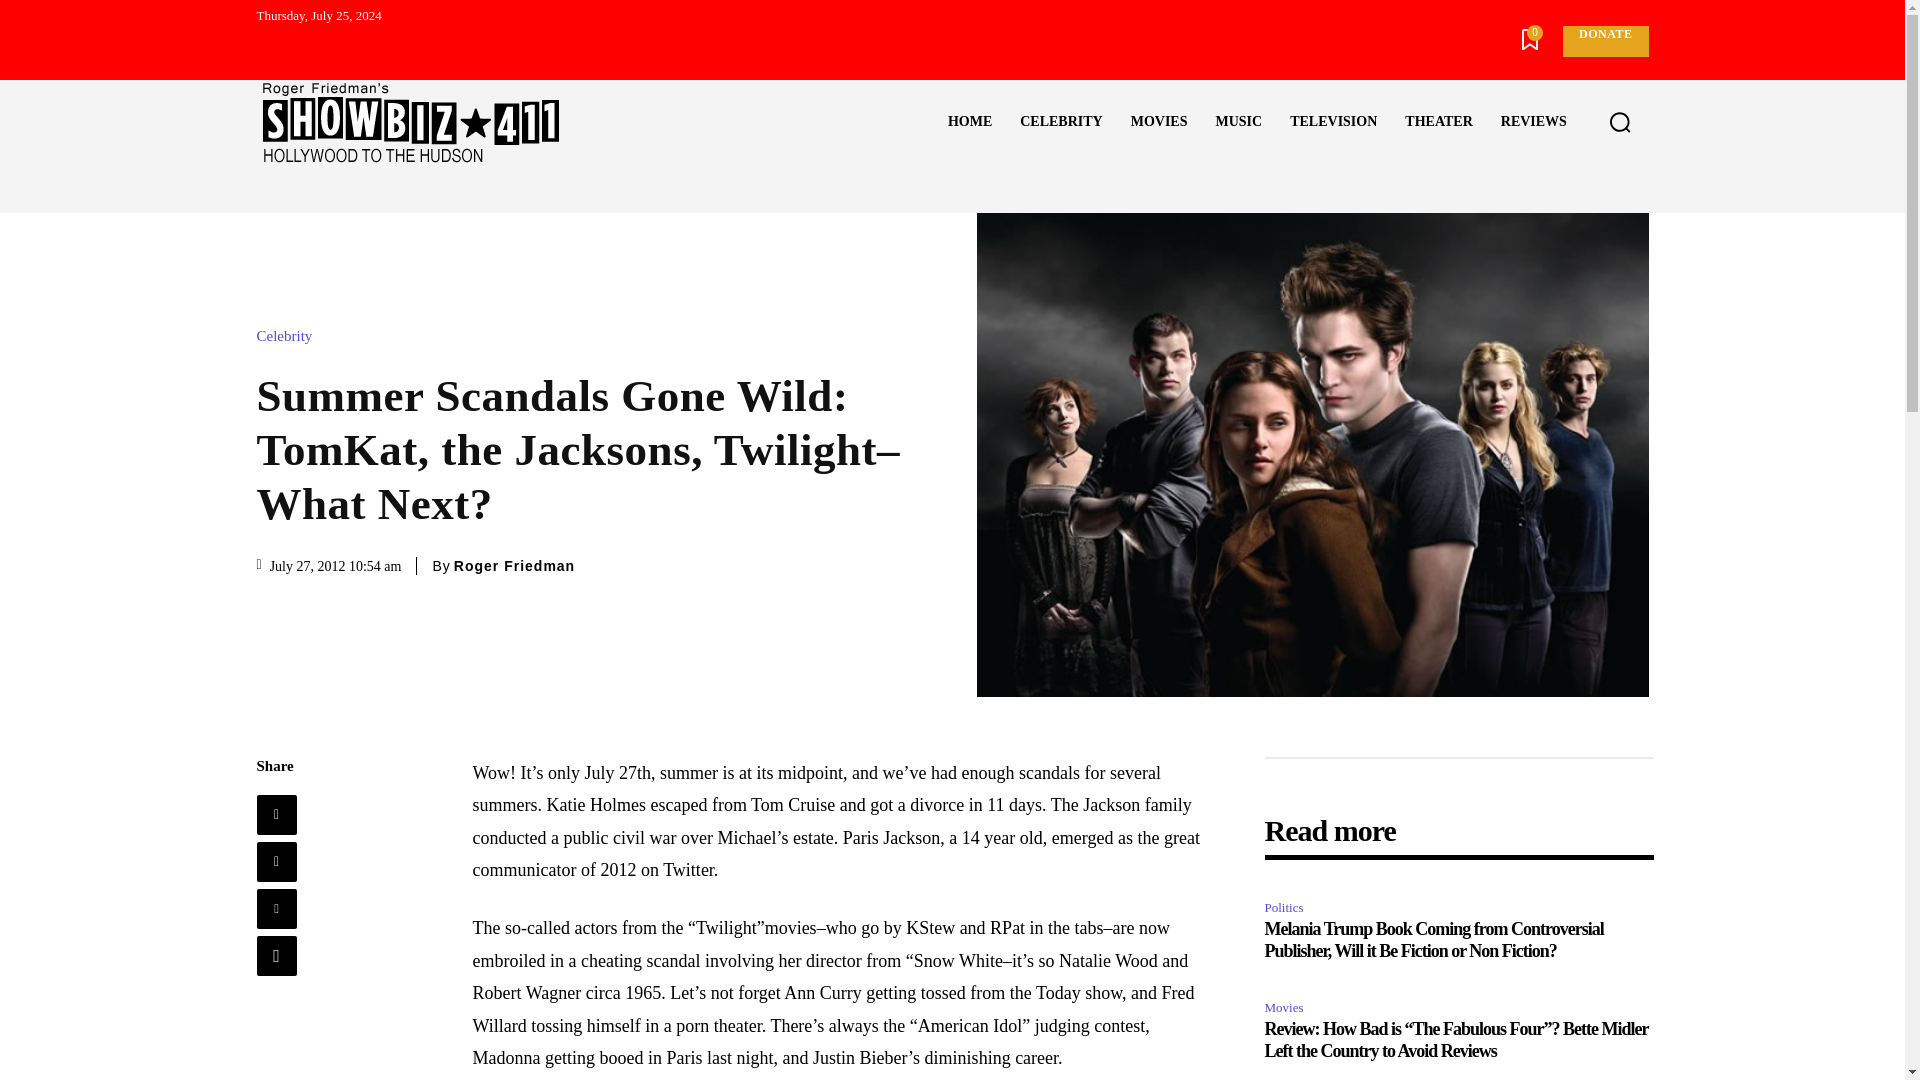  What do you see at coordinates (1604, 41) in the screenshot?
I see `Donate` at bounding box center [1604, 41].